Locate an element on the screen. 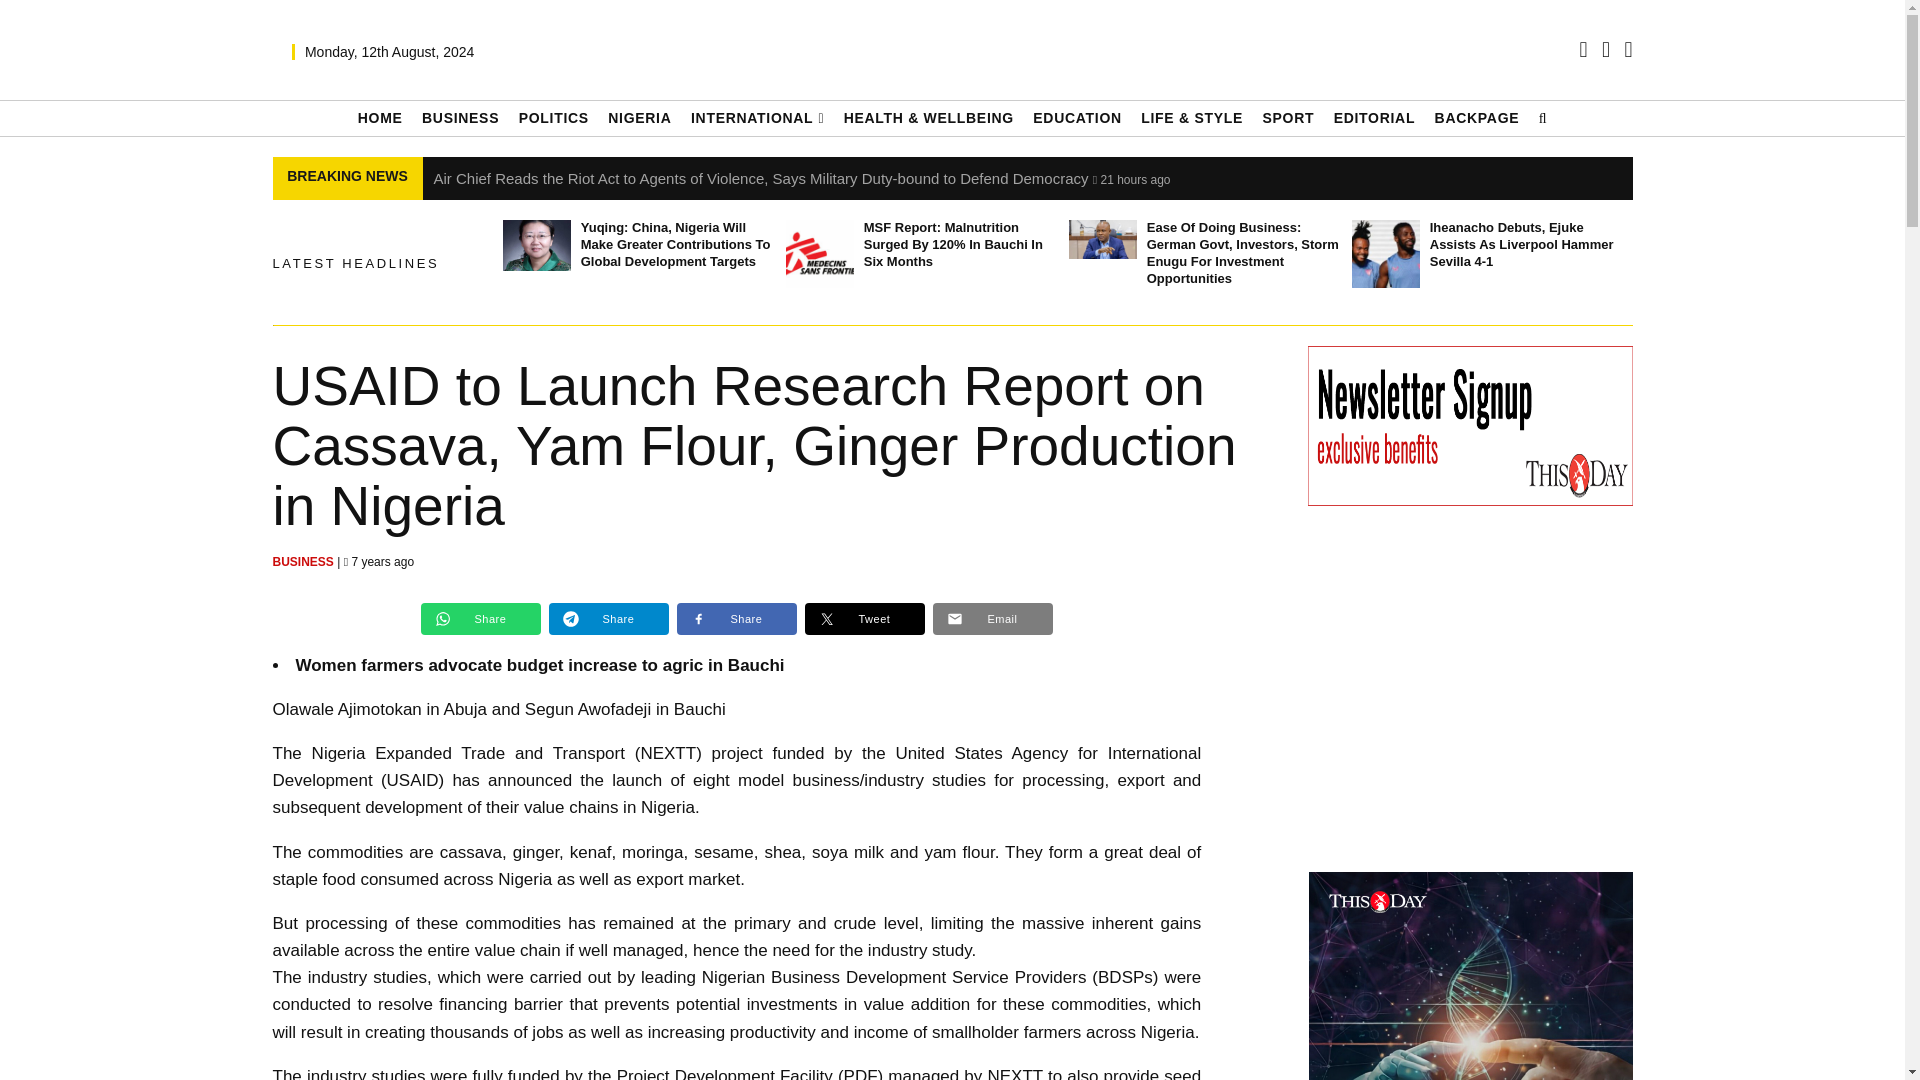 The width and height of the screenshot is (1920, 1080). SPORT is located at coordinates (1287, 118).